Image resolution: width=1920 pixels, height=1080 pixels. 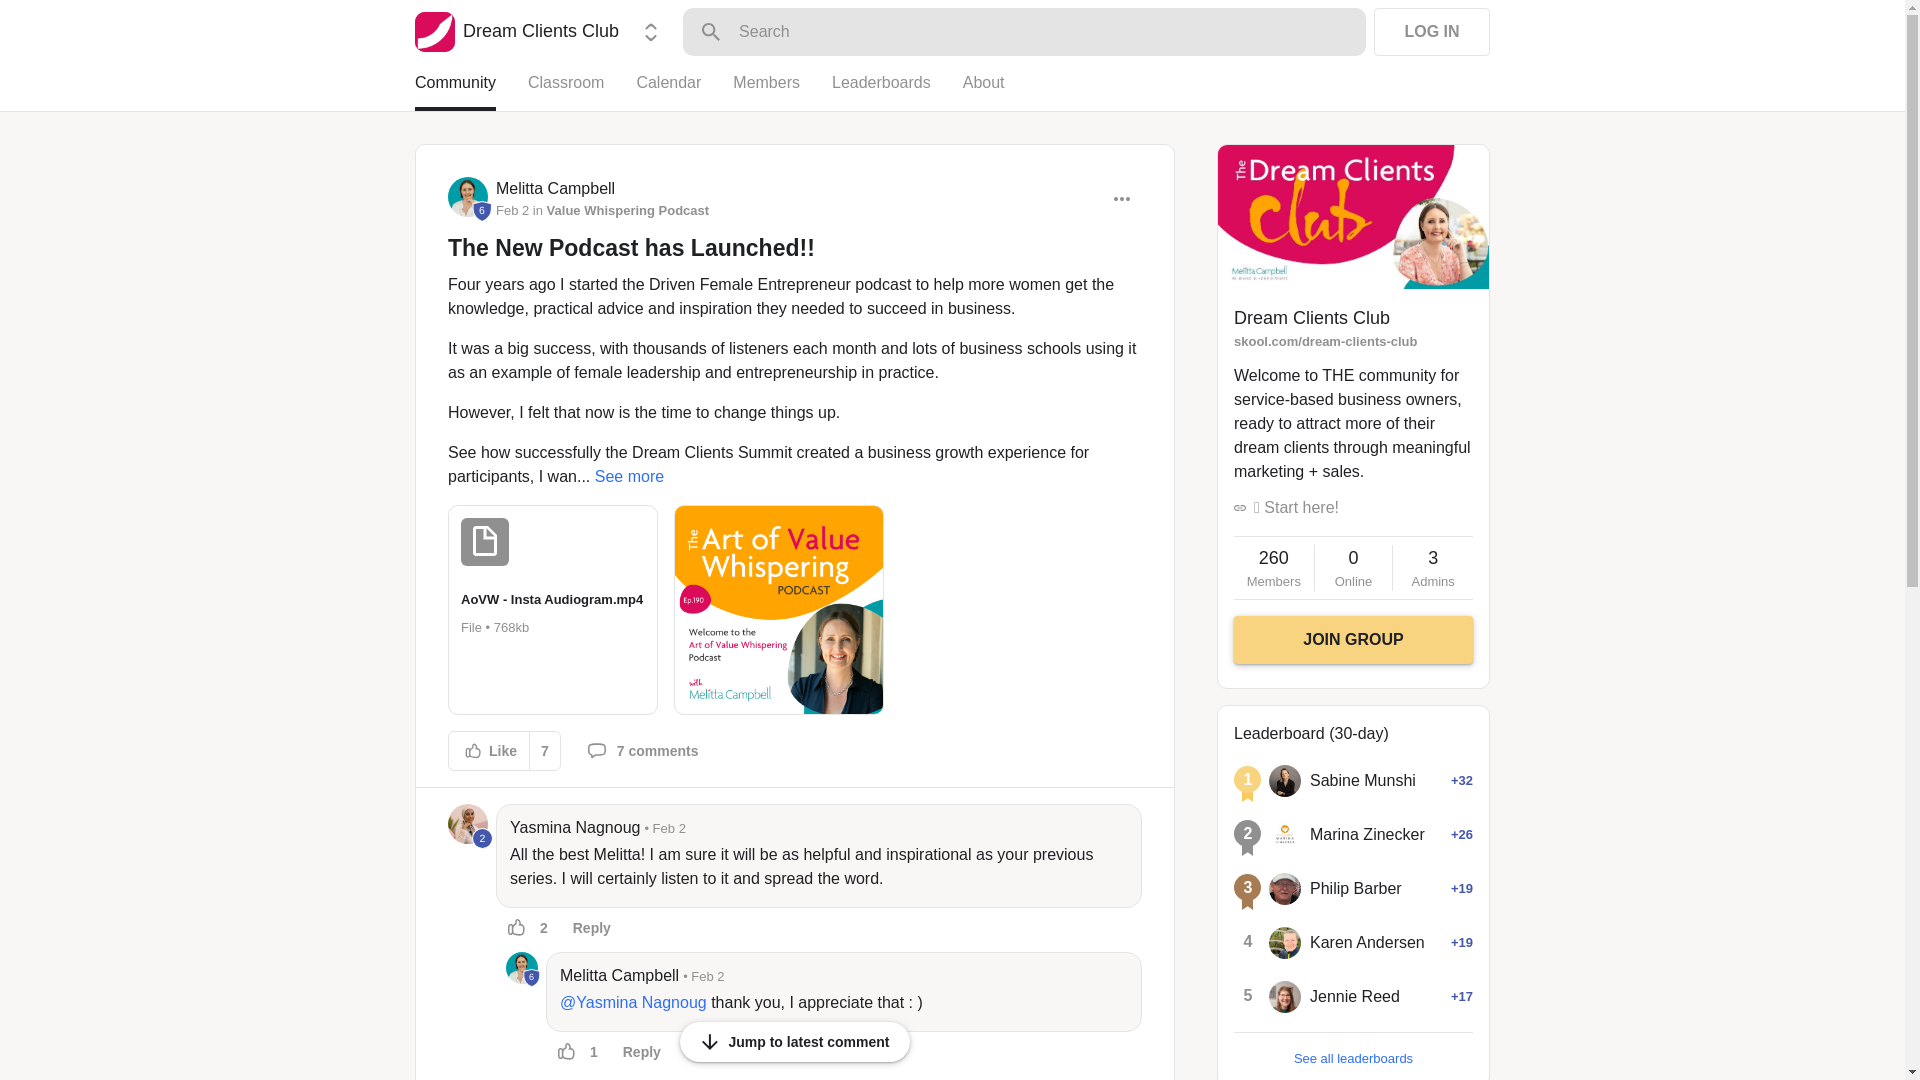 I want to click on Marina Zinecker, so click(x=1285, y=834).